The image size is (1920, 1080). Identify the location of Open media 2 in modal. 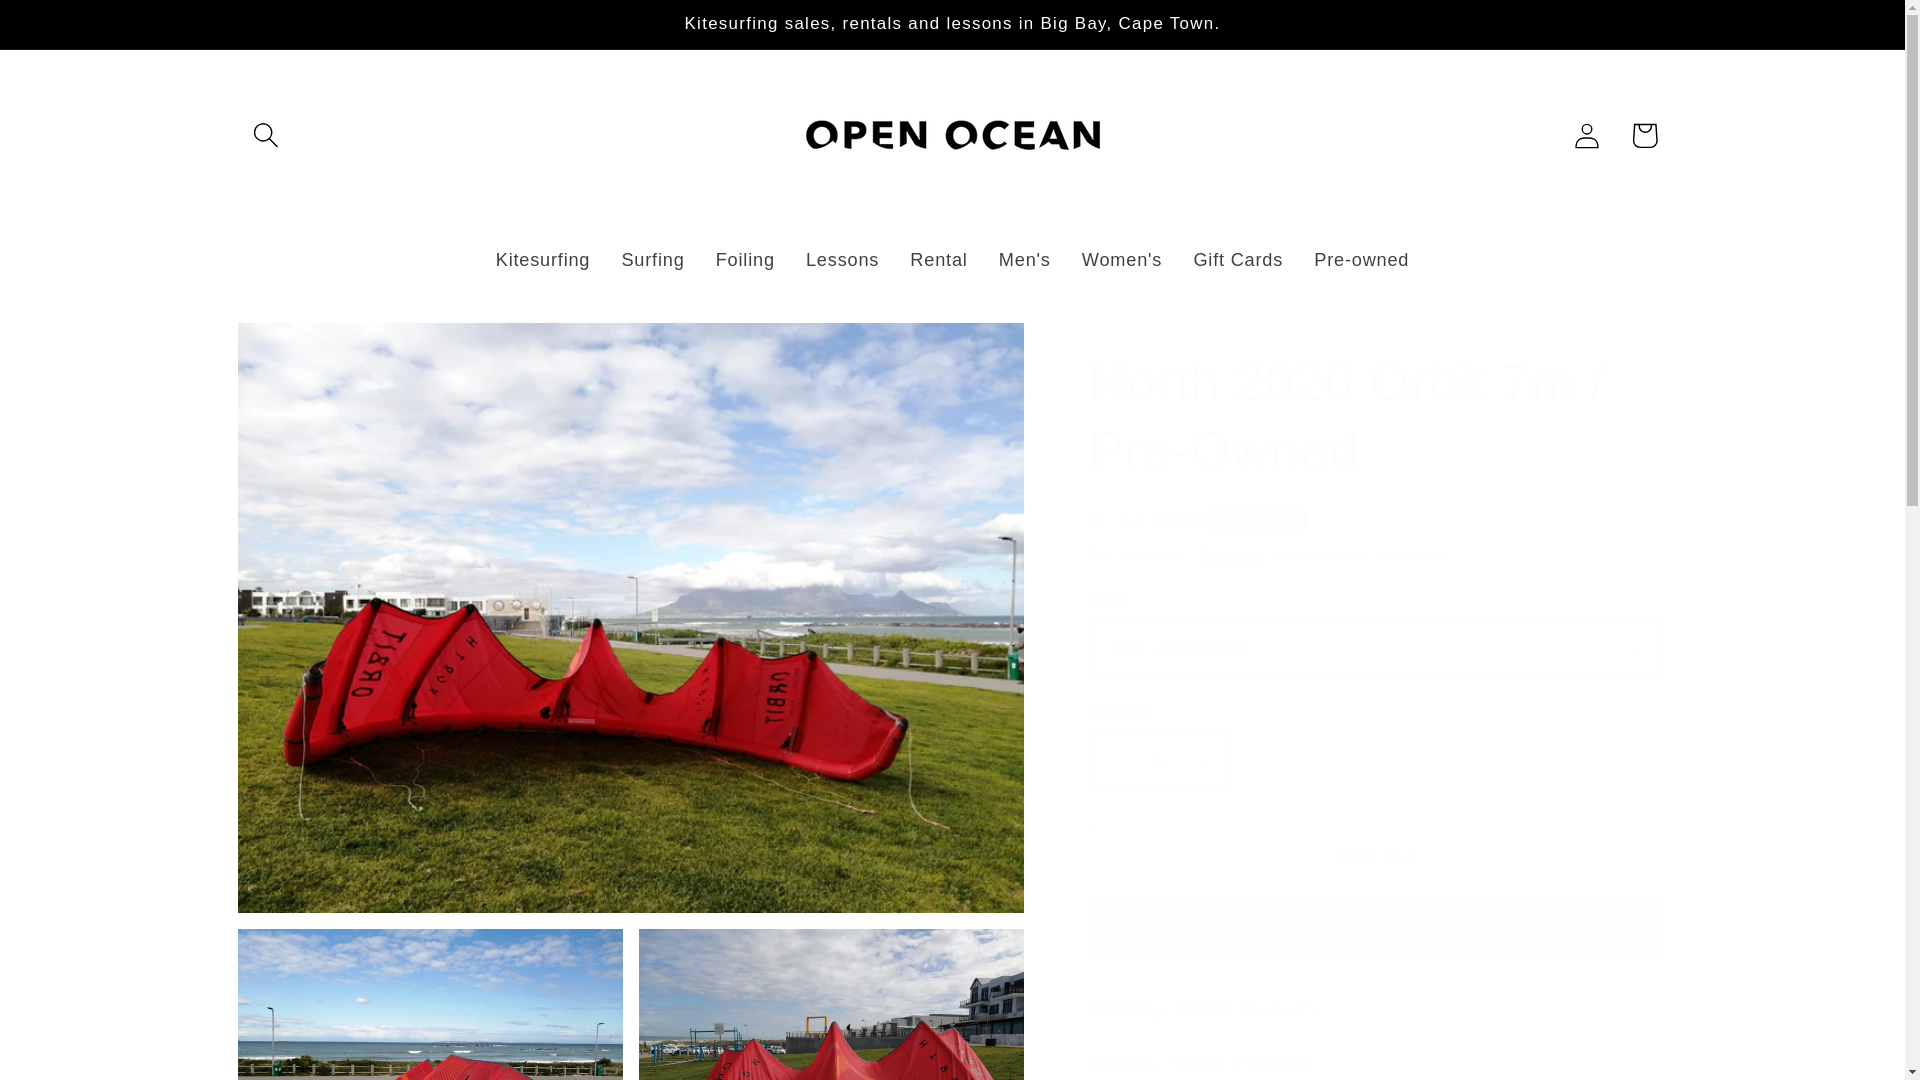
(430, 1004).